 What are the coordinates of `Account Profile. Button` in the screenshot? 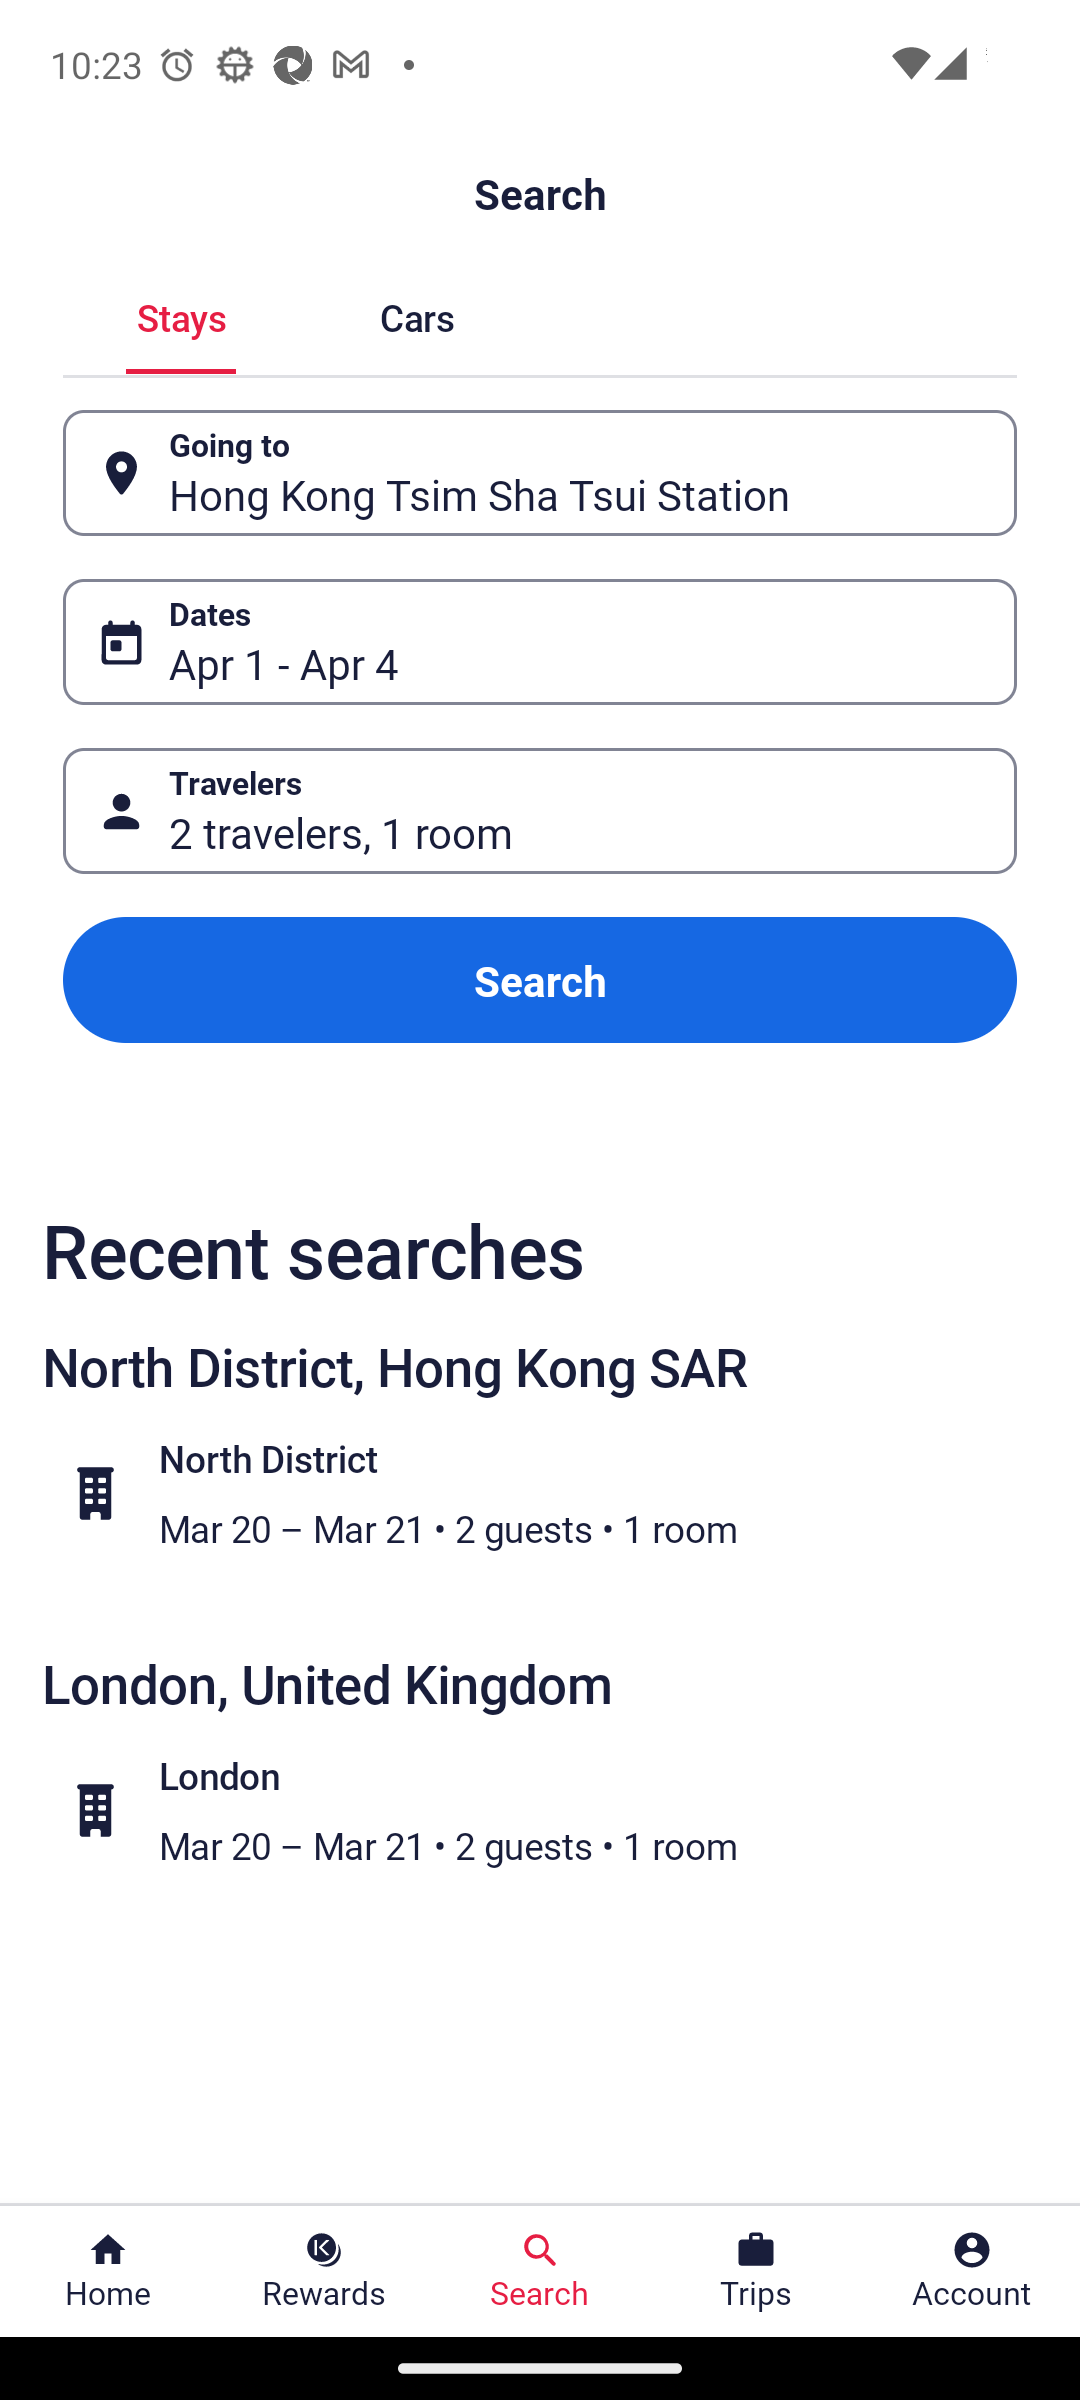 It's located at (972, 2271).